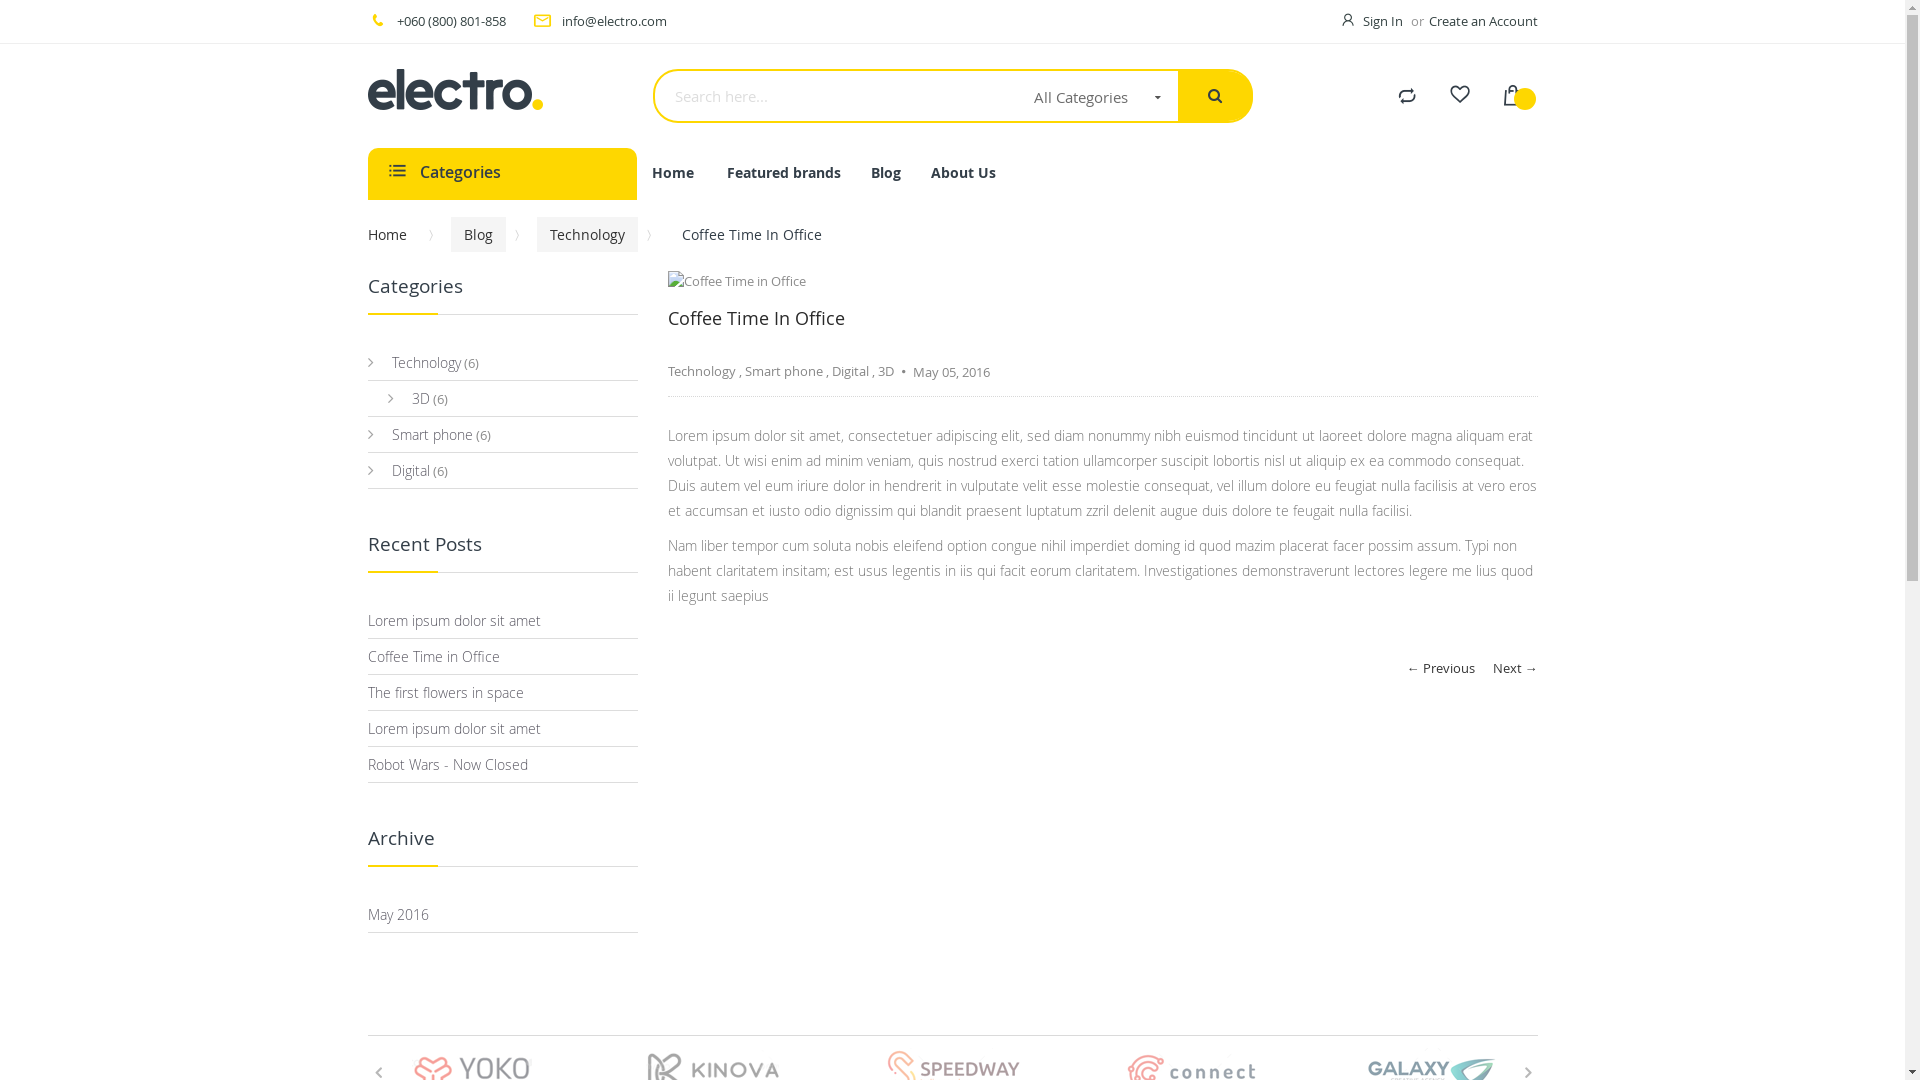 The image size is (1920, 1080). What do you see at coordinates (1407, 97) in the screenshot?
I see `Compare` at bounding box center [1407, 97].